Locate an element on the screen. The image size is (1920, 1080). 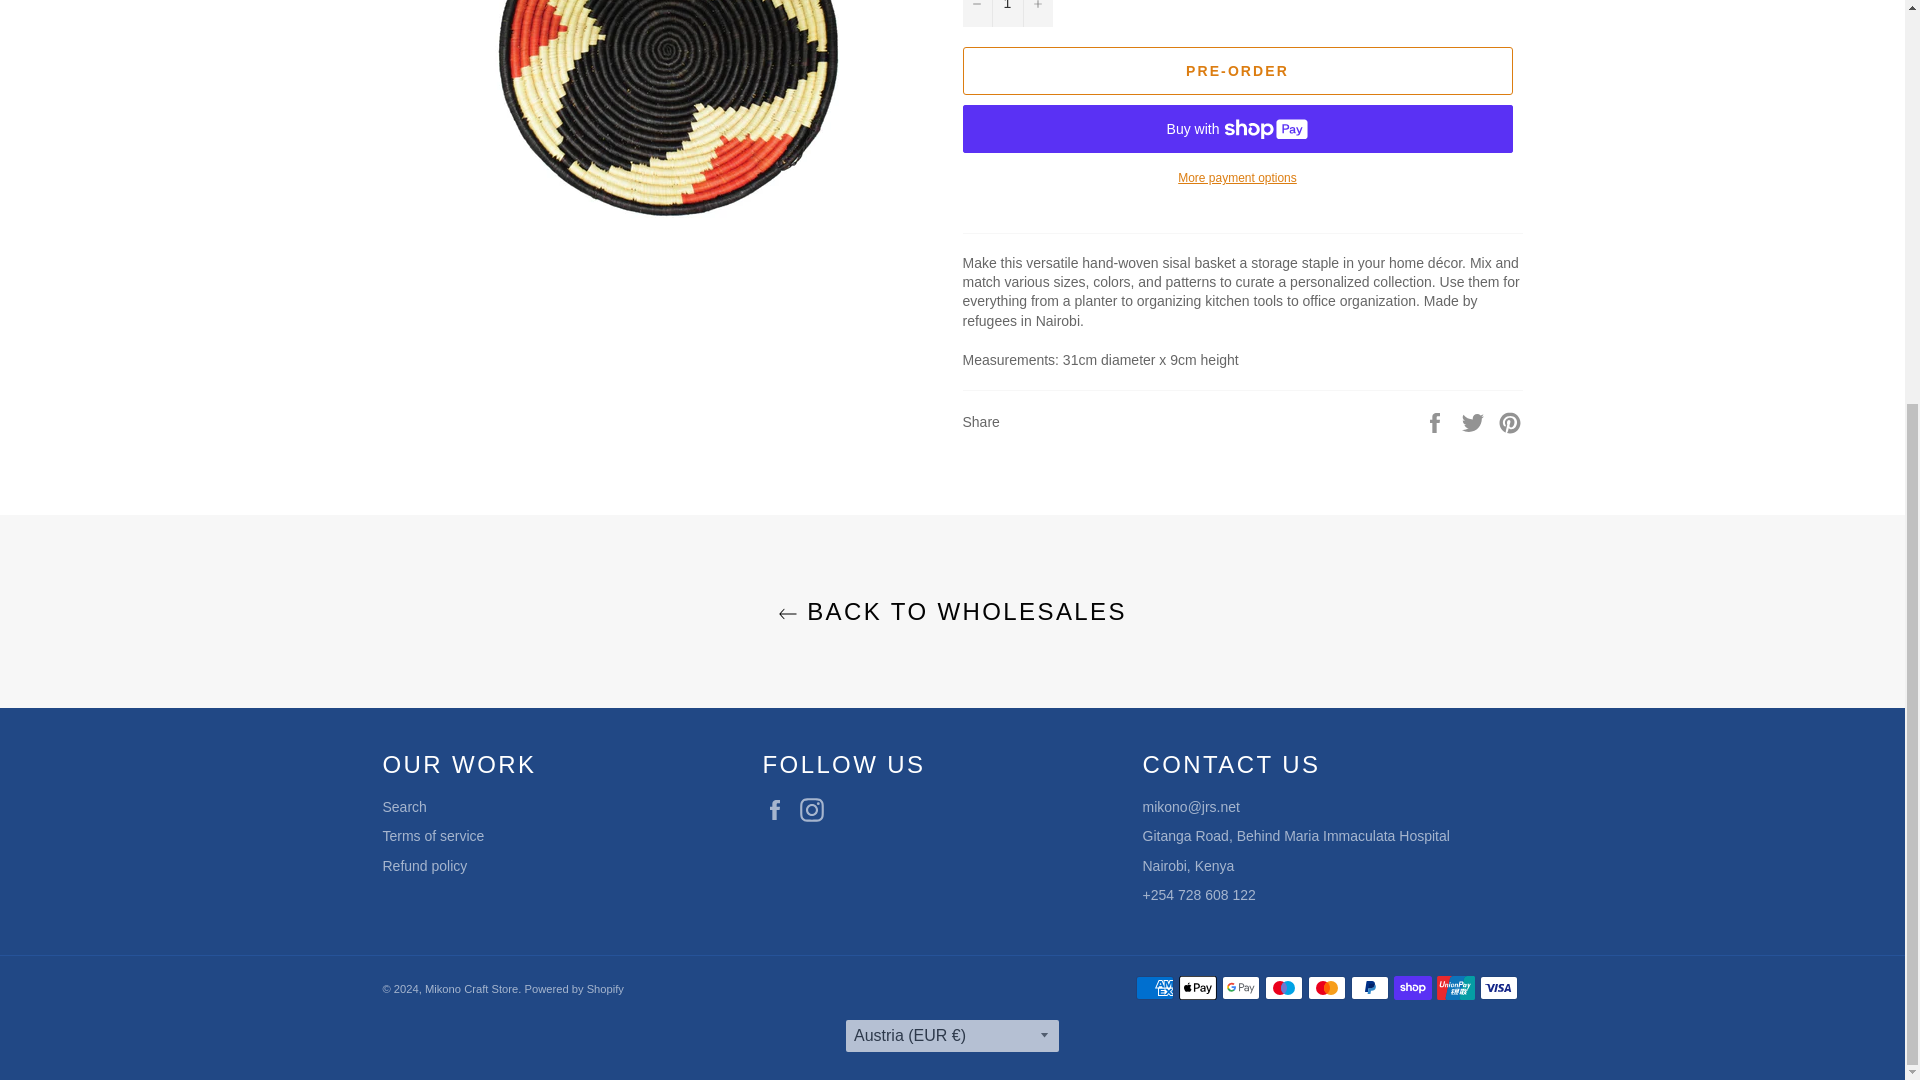
Pin on Pinterest is located at coordinates (1510, 421).